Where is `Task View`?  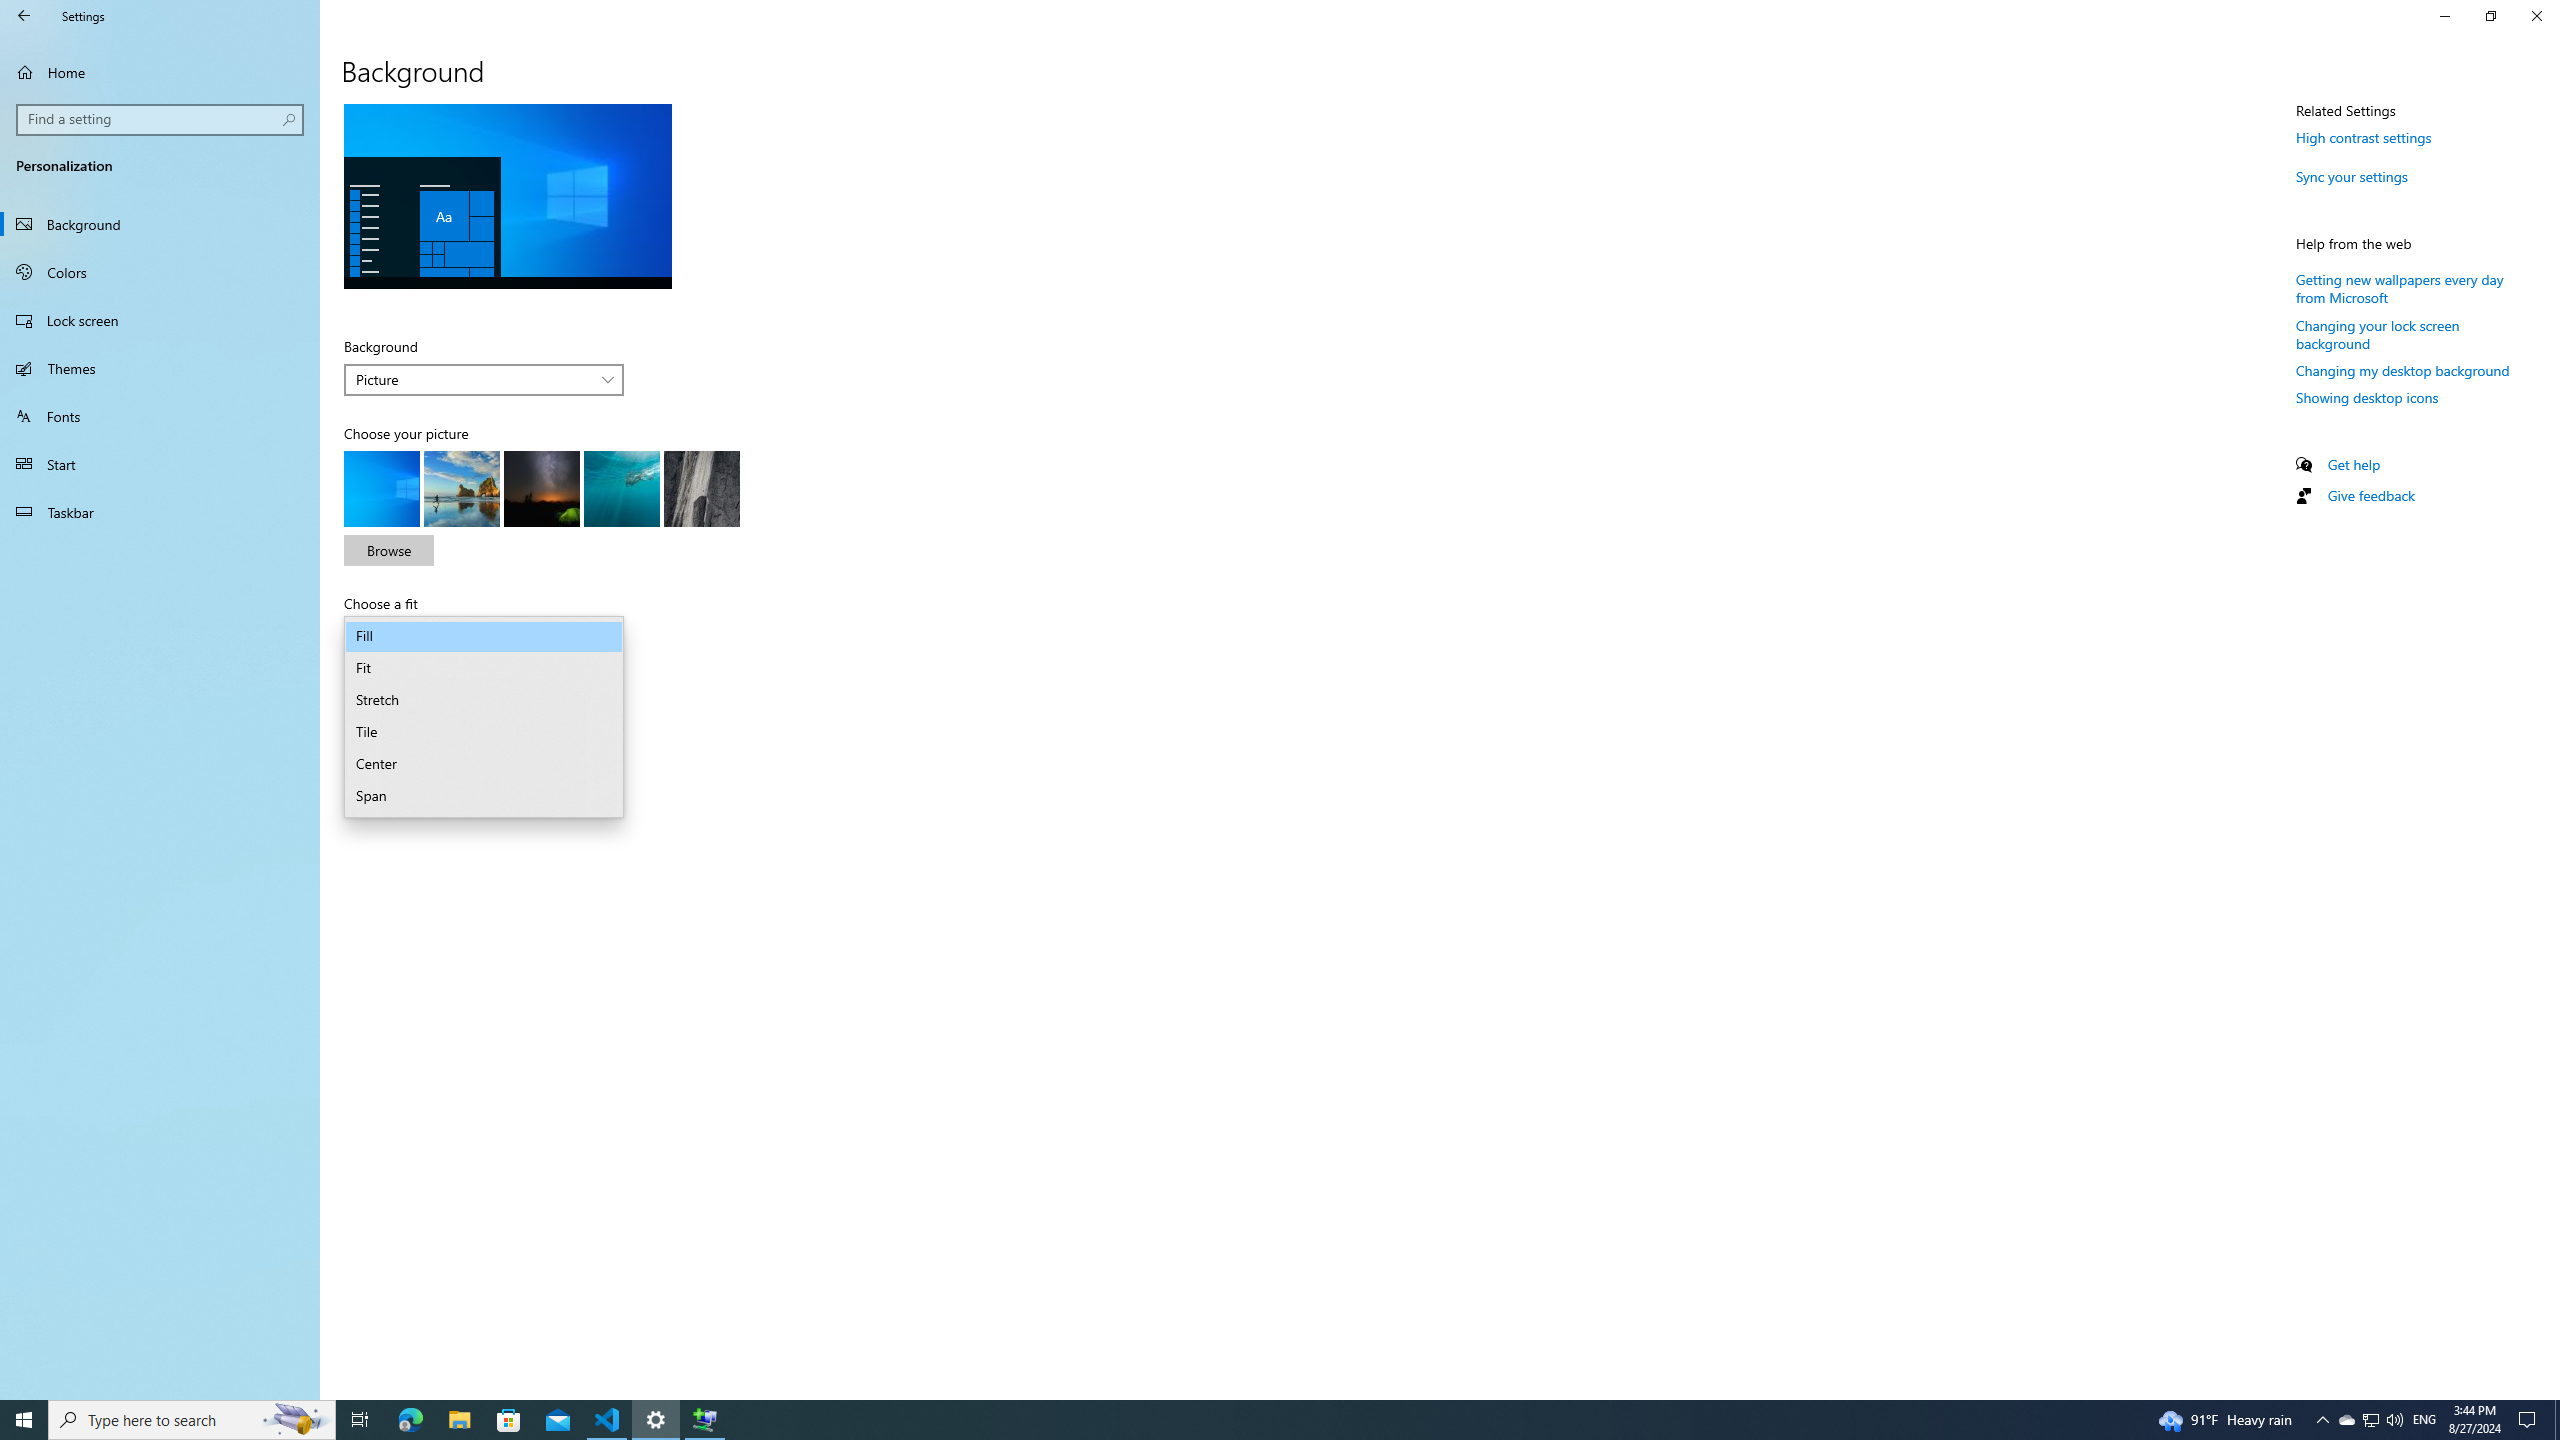 Task View is located at coordinates (360, 1420).